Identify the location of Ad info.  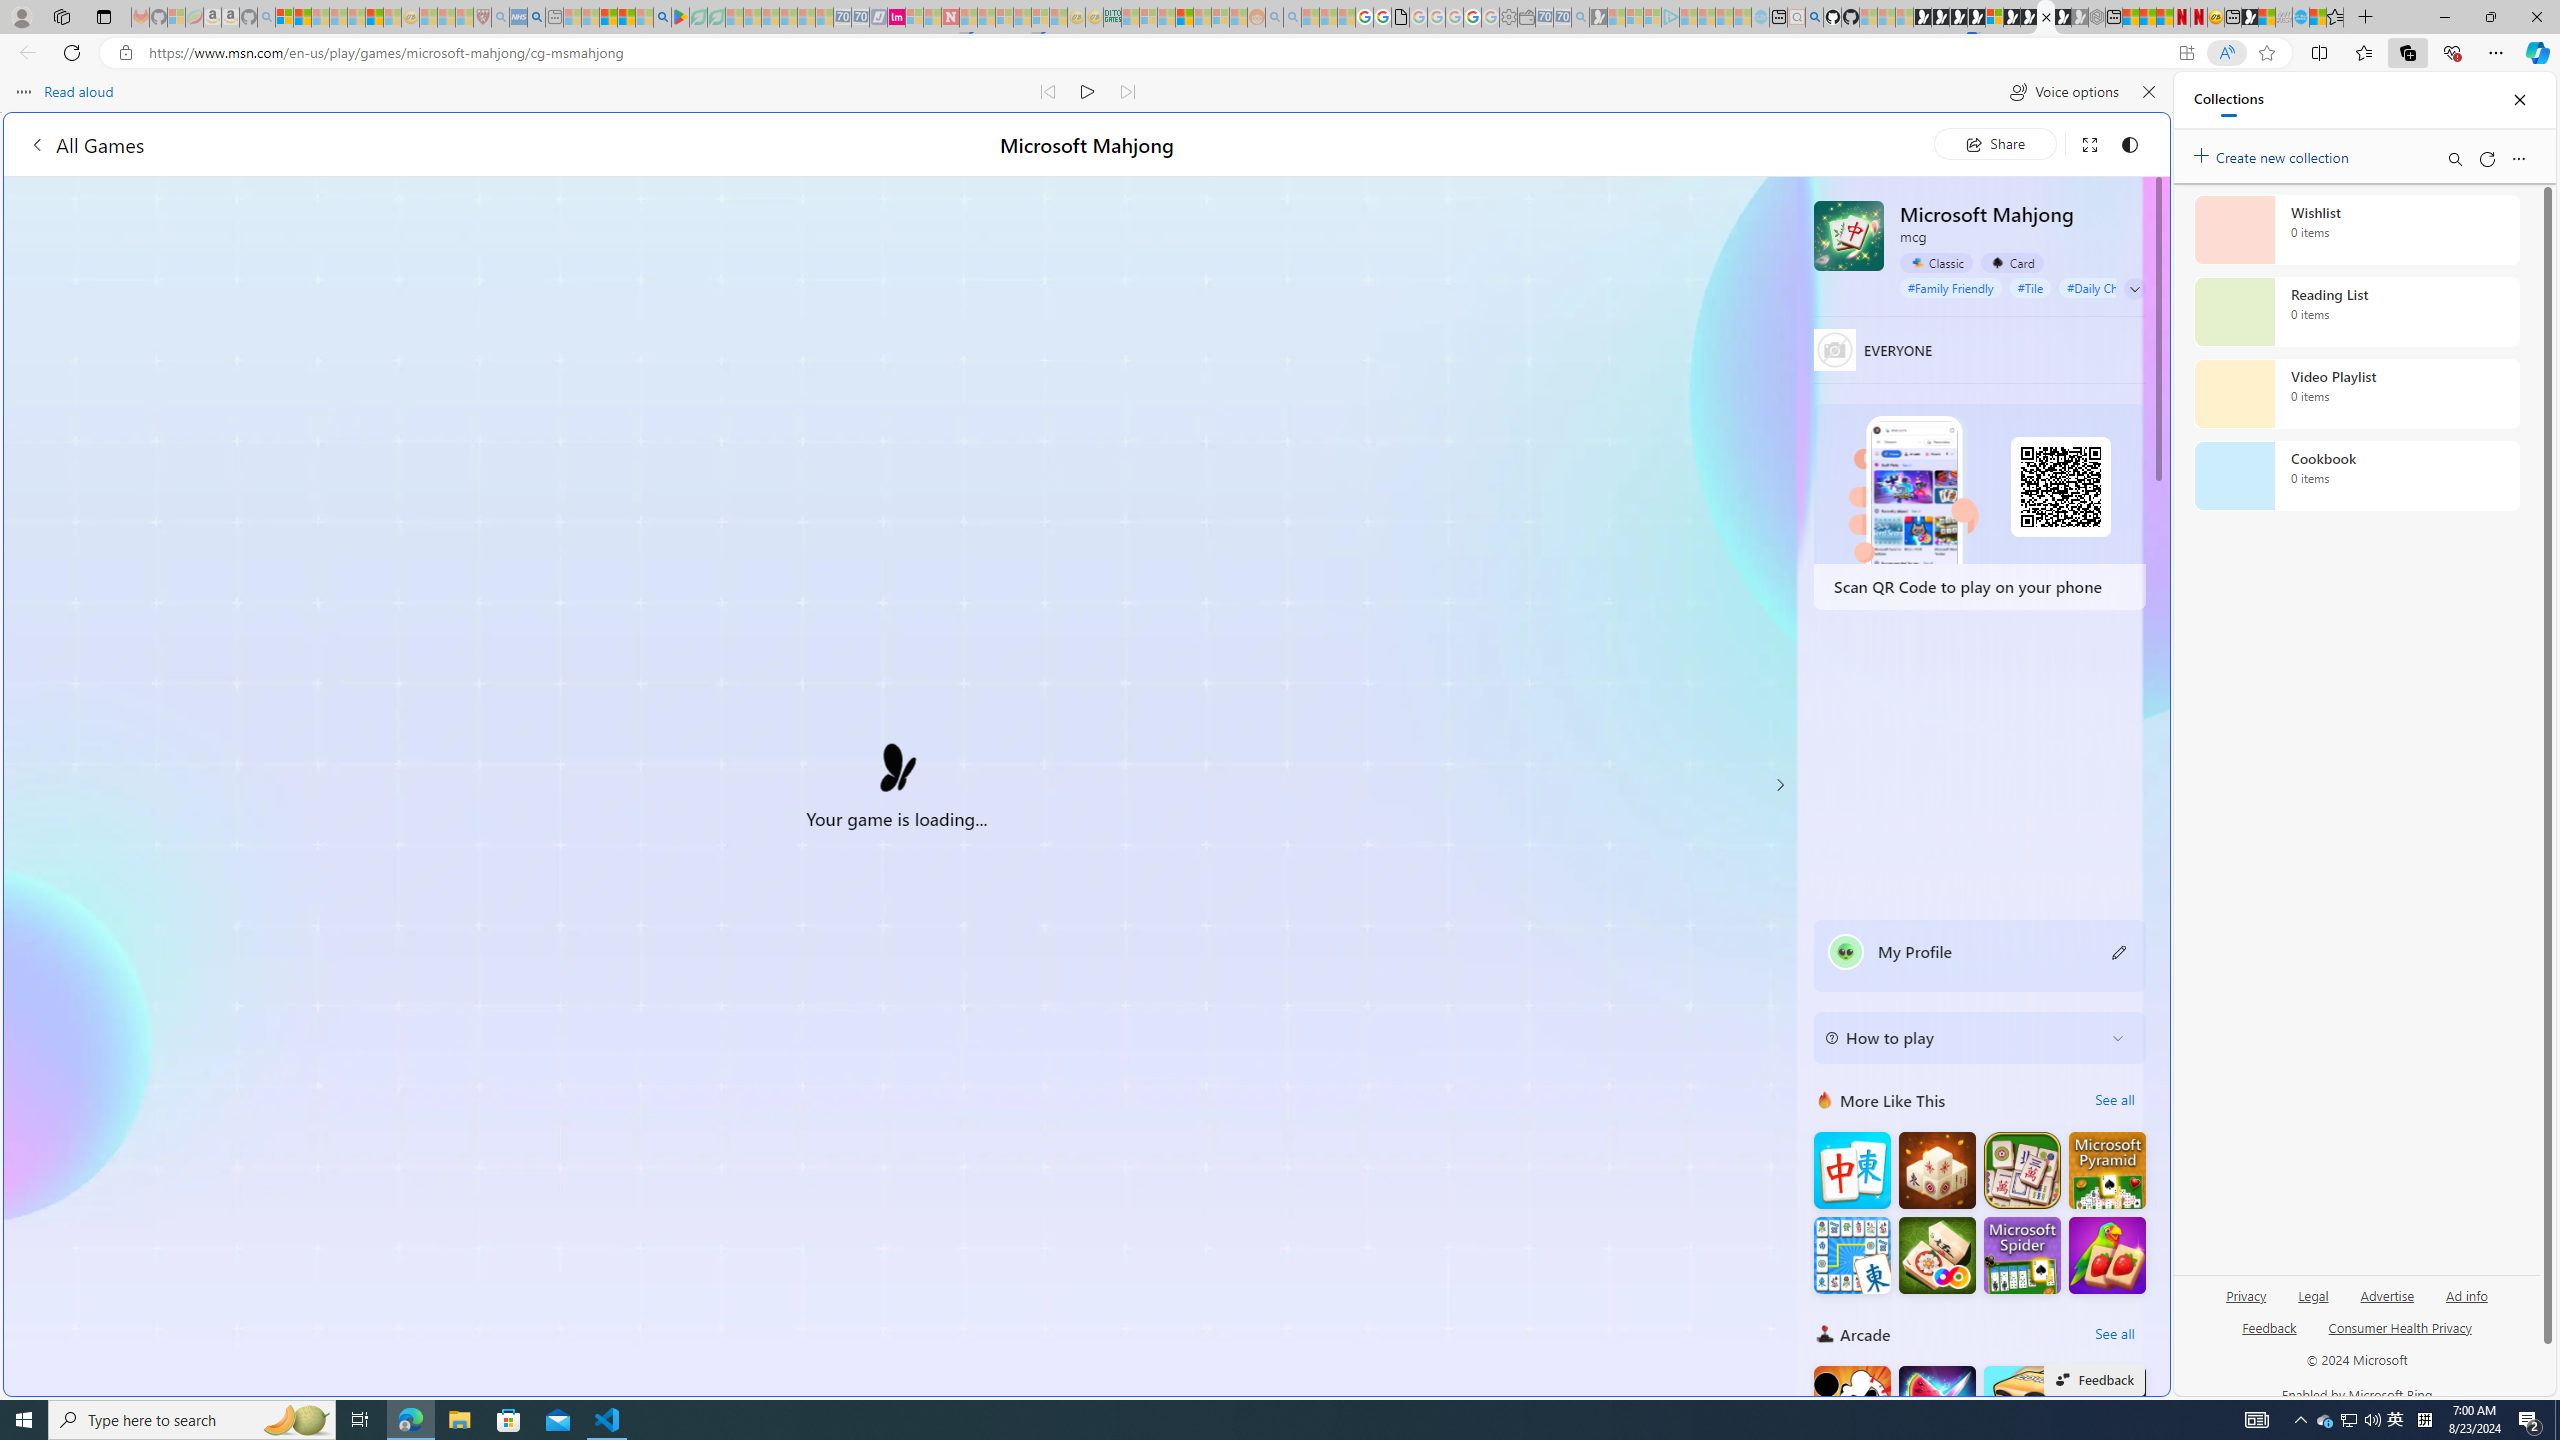
(2466, 1294).